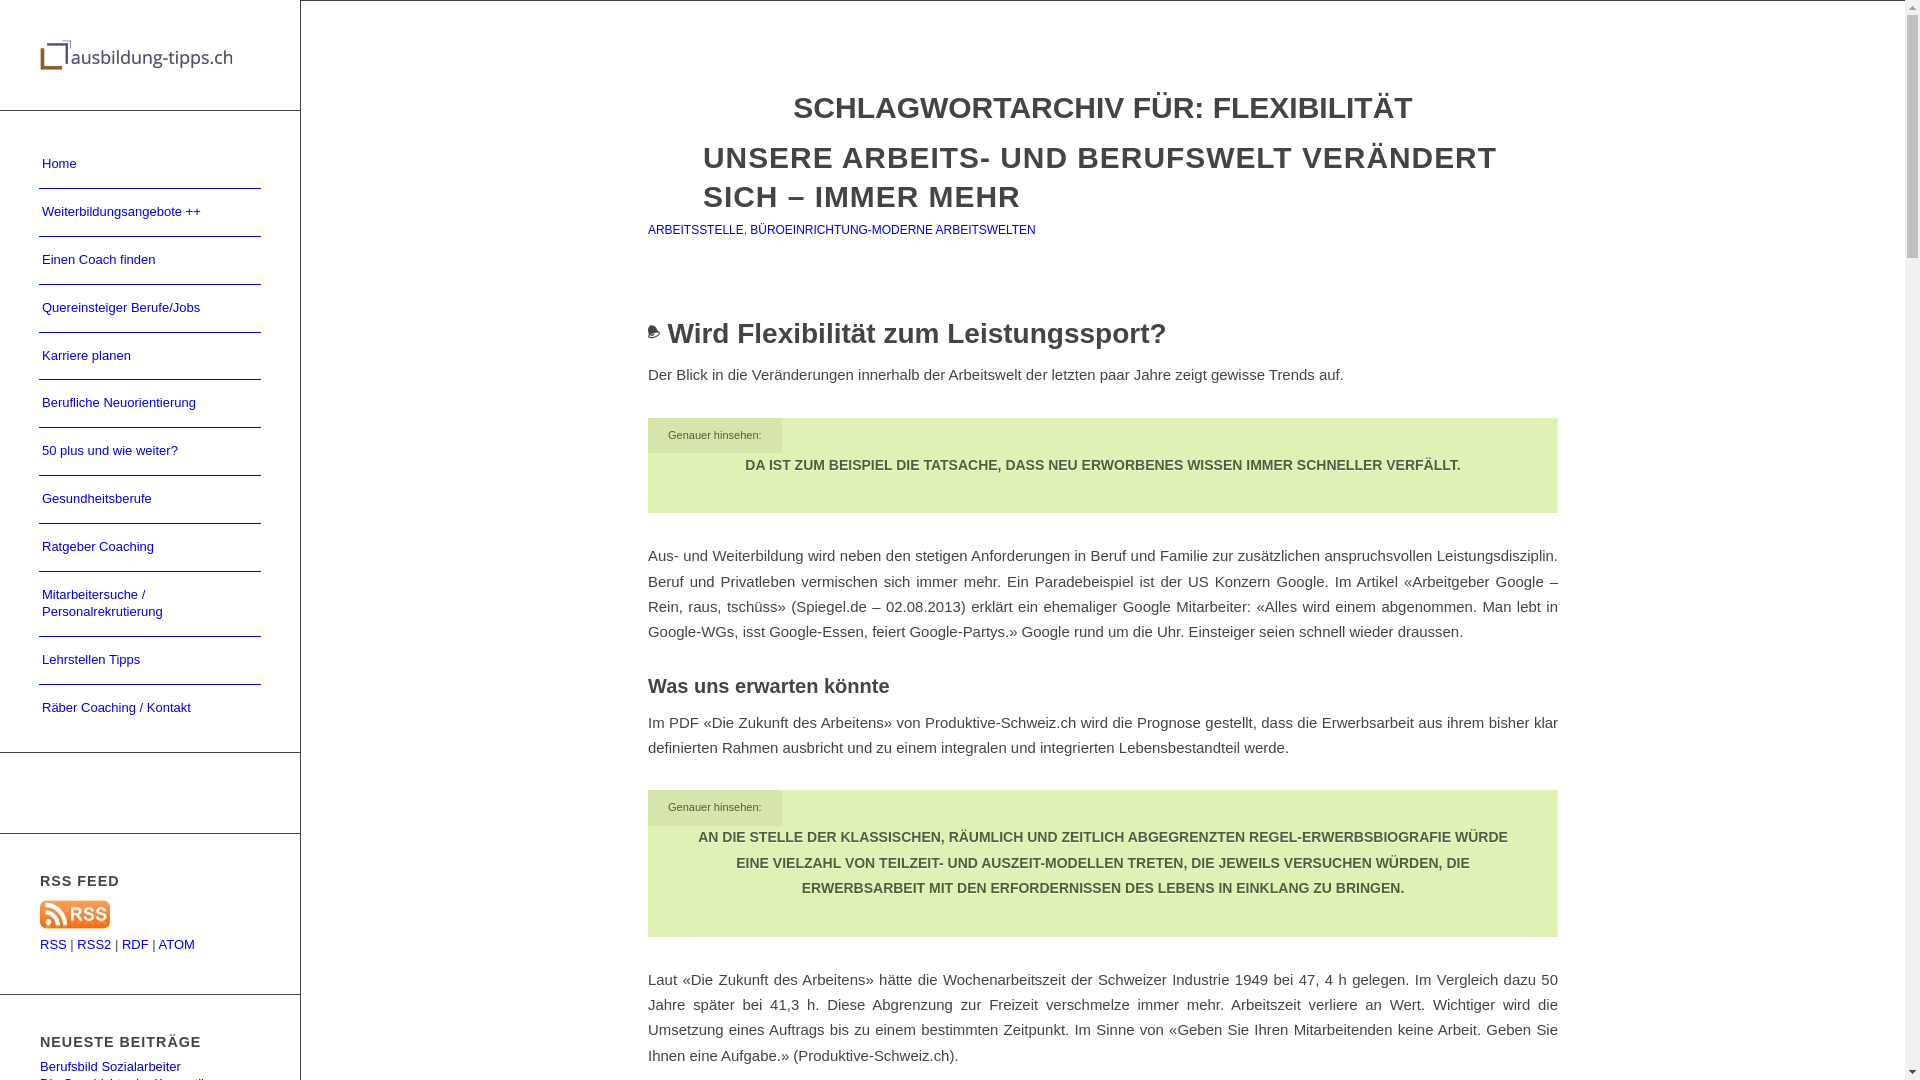  What do you see at coordinates (150, 500) in the screenshot?
I see `Gesundheitsberufe` at bounding box center [150, 500].